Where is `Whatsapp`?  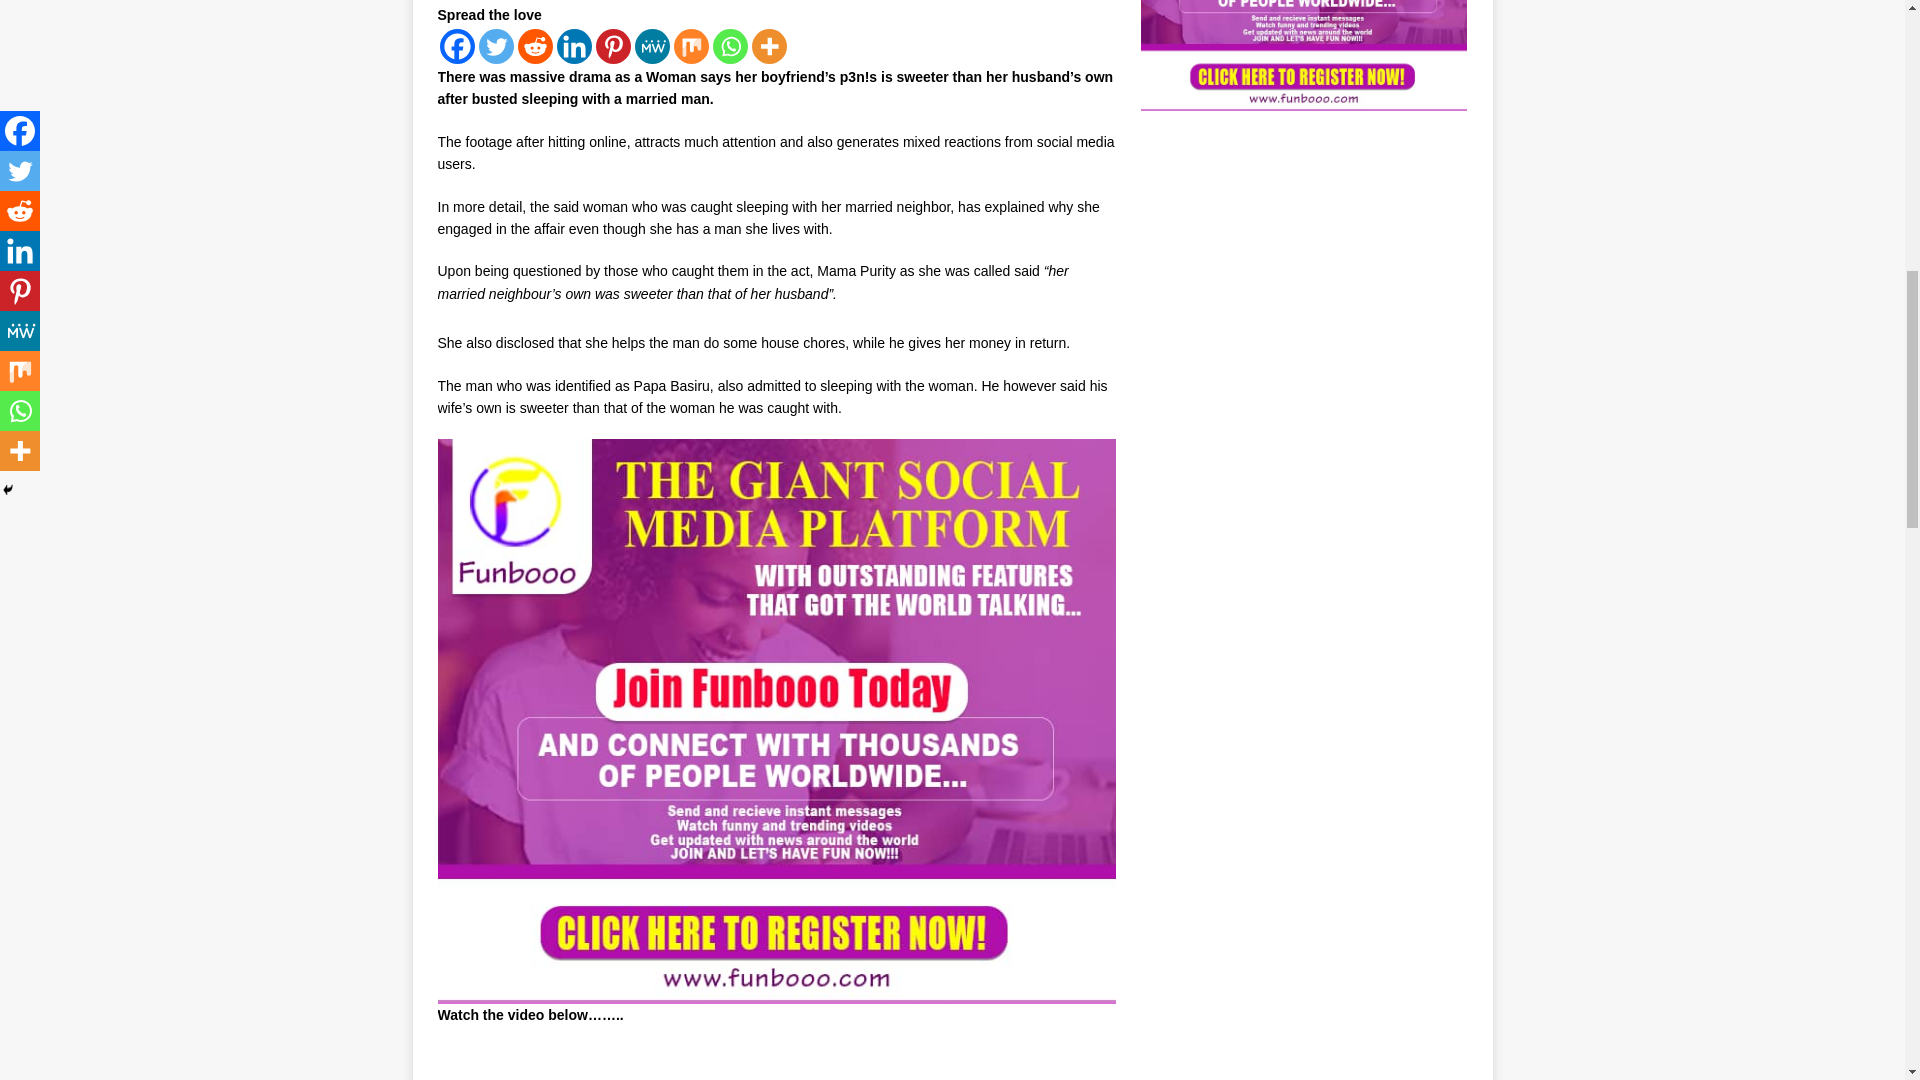
Whatsapp is located at coordinates (729, 46).